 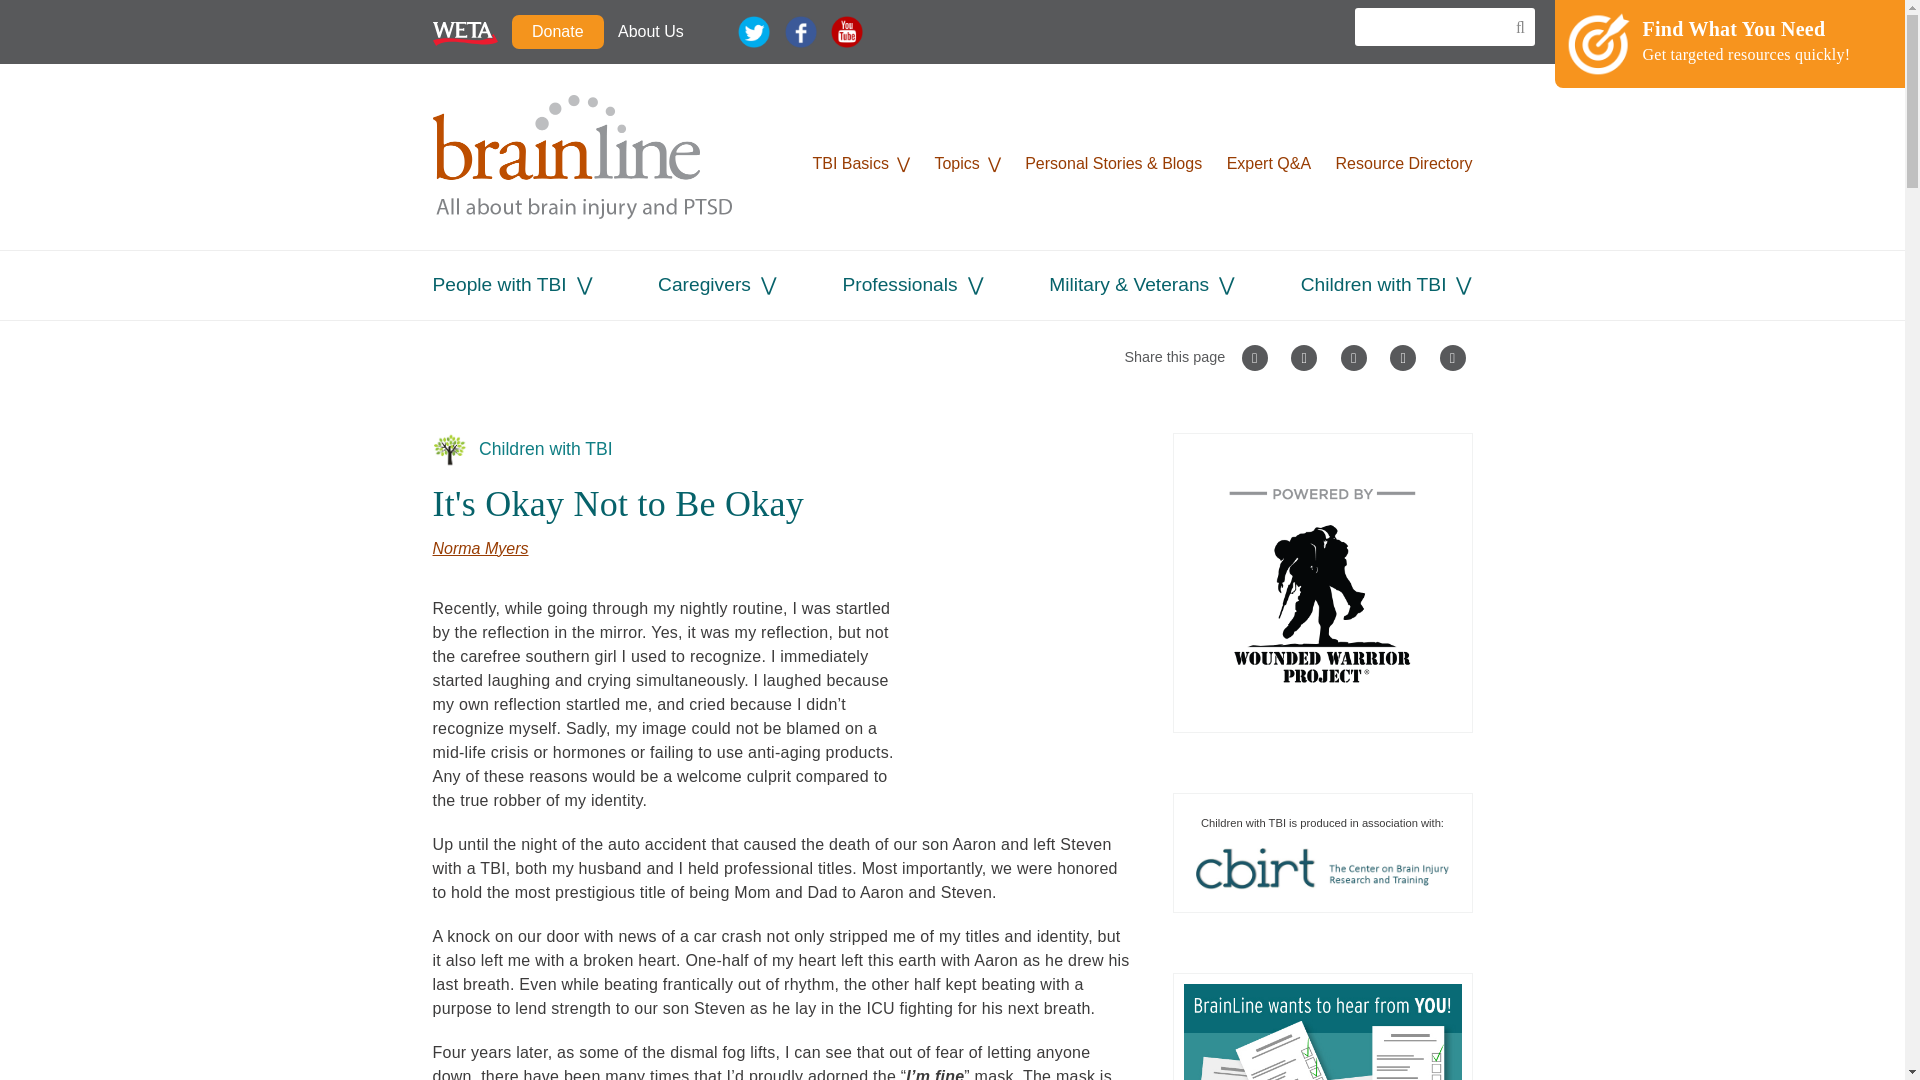 What do you see at coordinates (464, 32) in the screenshot?
I see `WETA` at bounding box center [464, 32].